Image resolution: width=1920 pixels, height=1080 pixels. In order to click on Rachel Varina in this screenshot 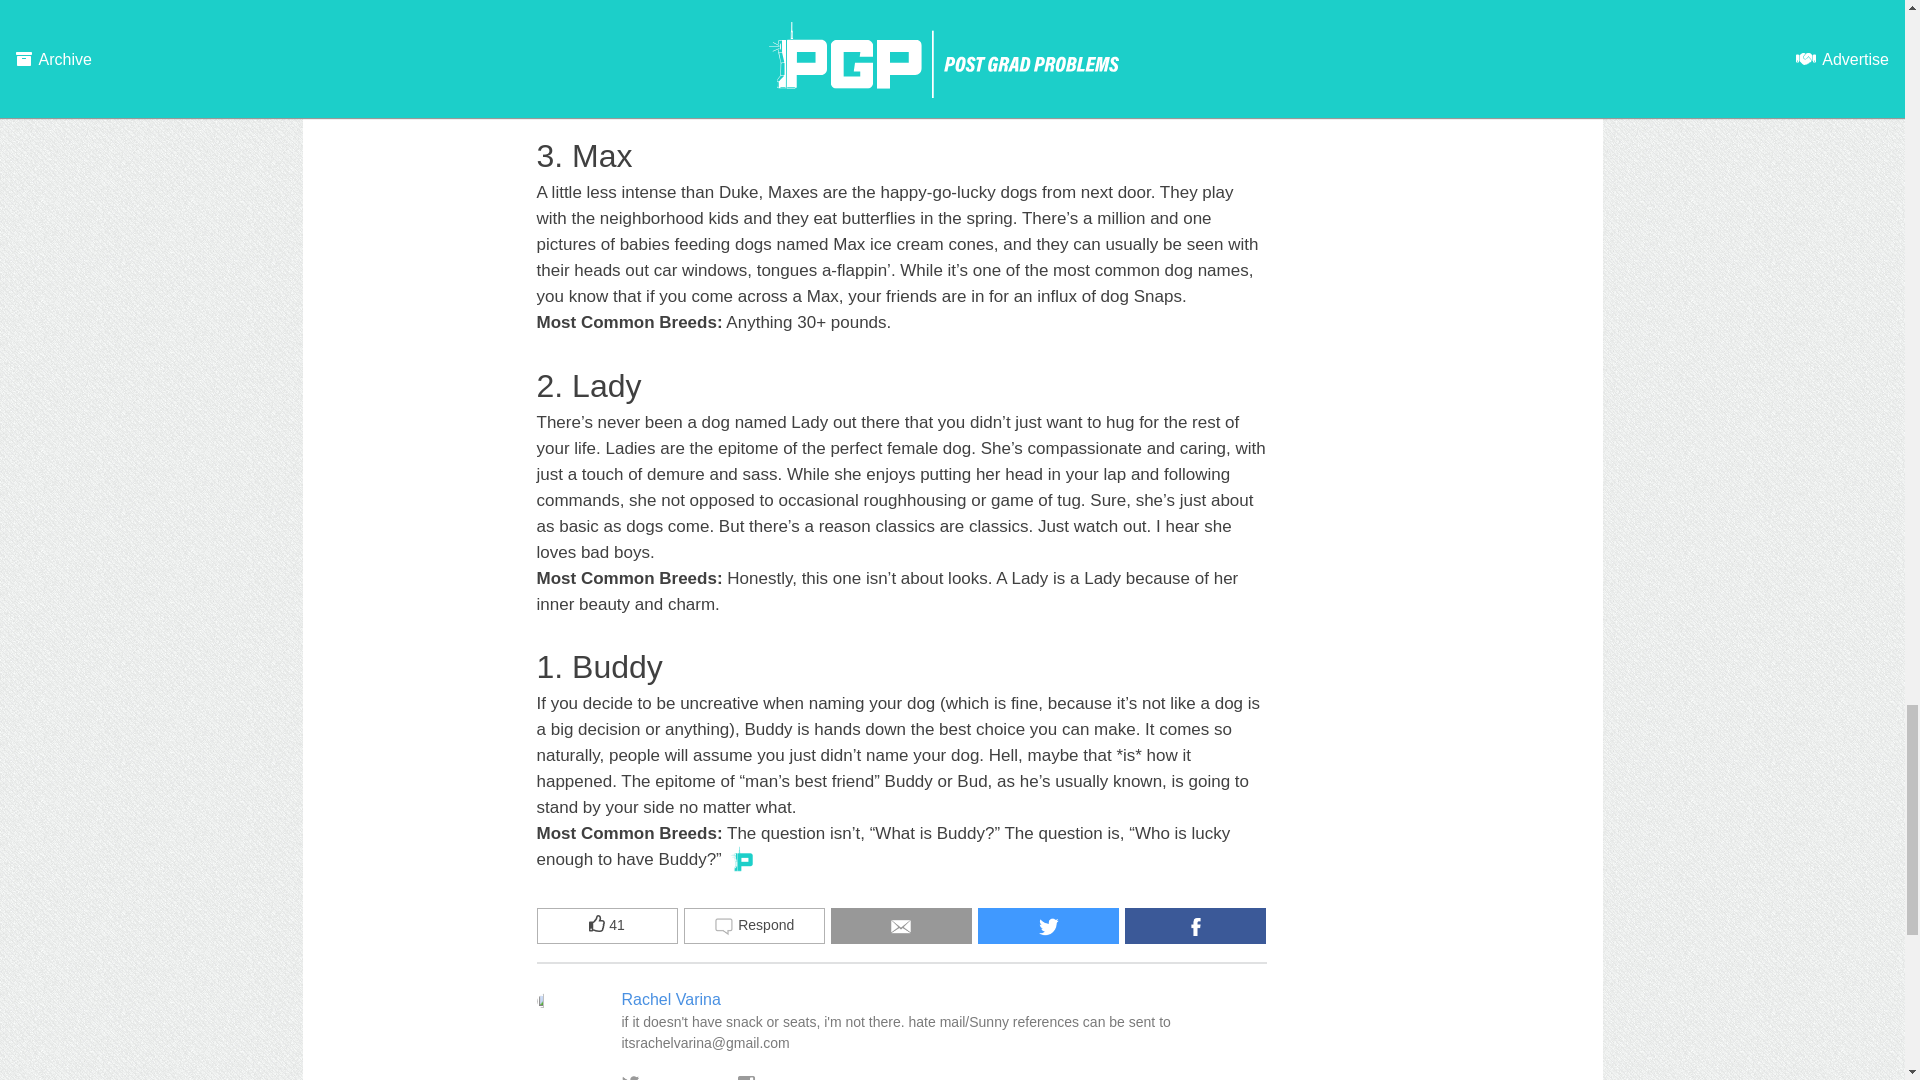, I will do `click(672, 998)`.